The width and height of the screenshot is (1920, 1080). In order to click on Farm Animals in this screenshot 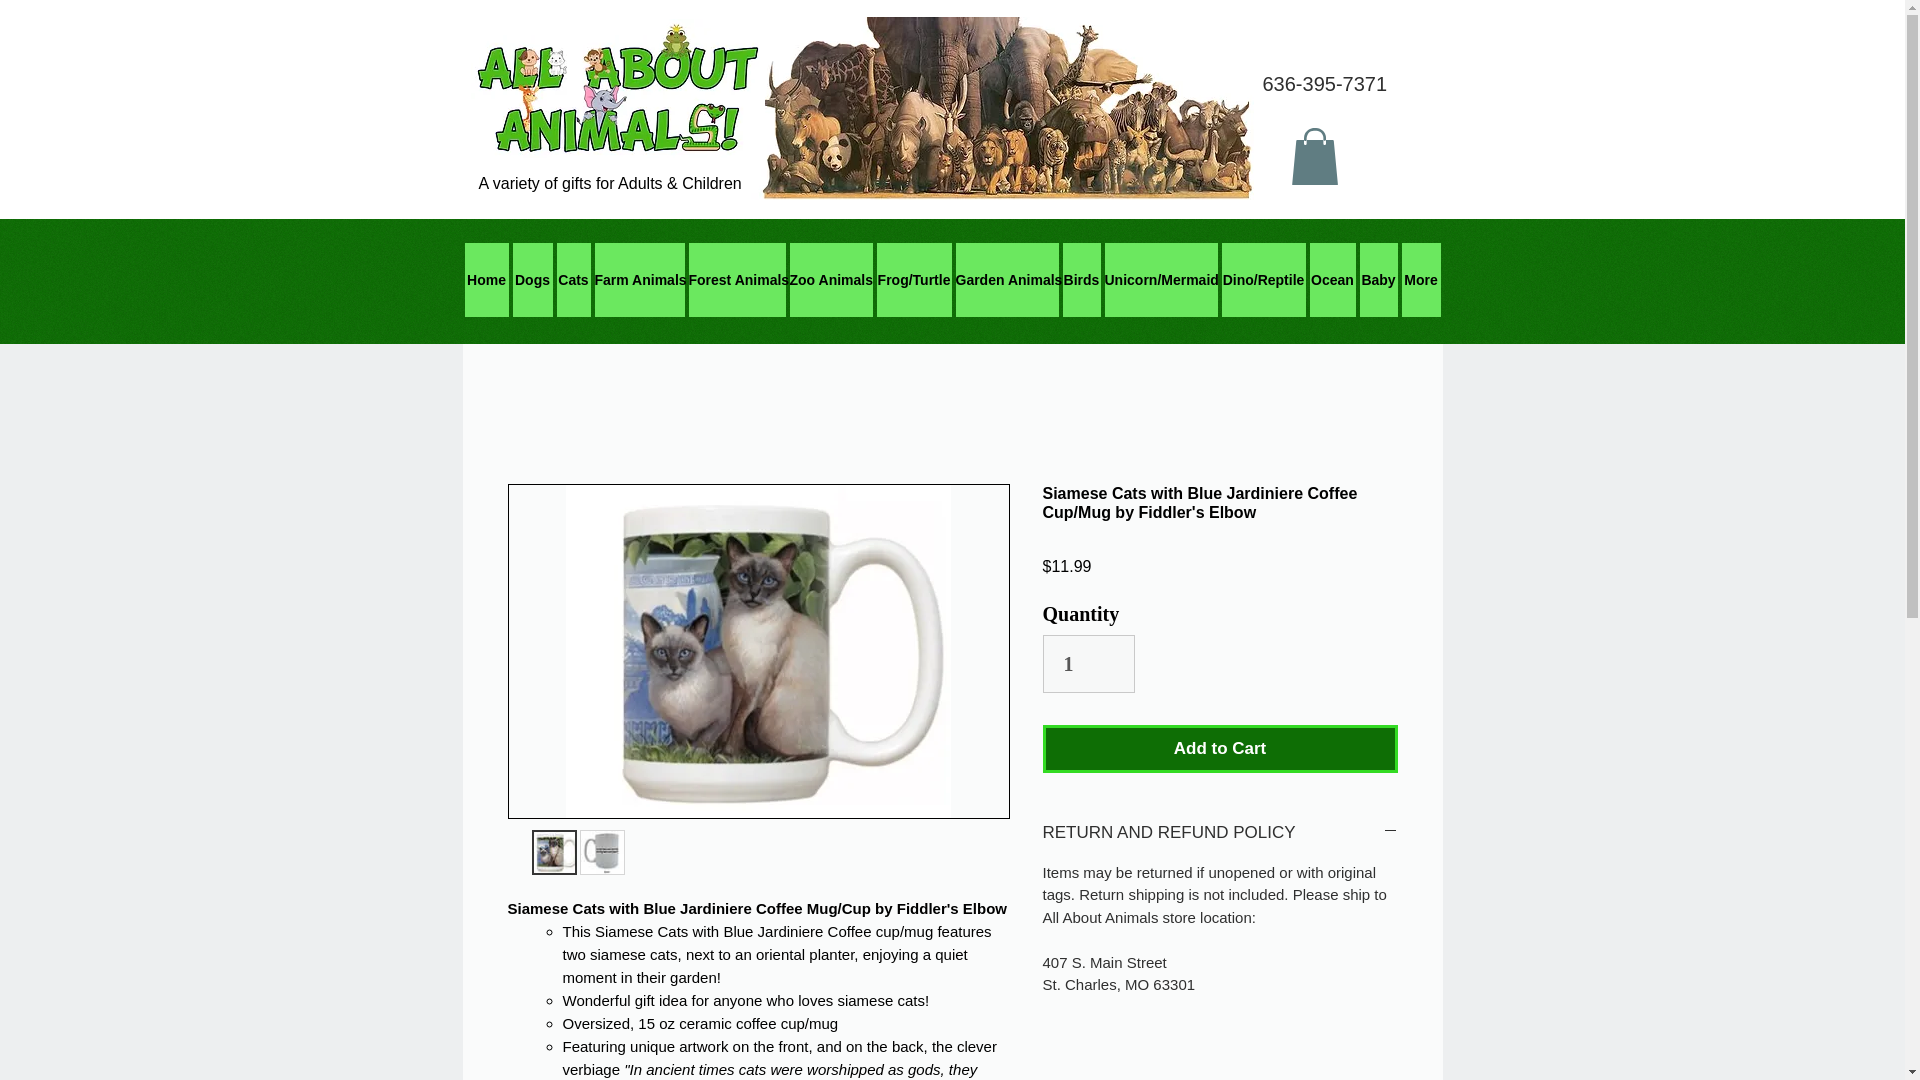, I will do `click(638, 280)`.